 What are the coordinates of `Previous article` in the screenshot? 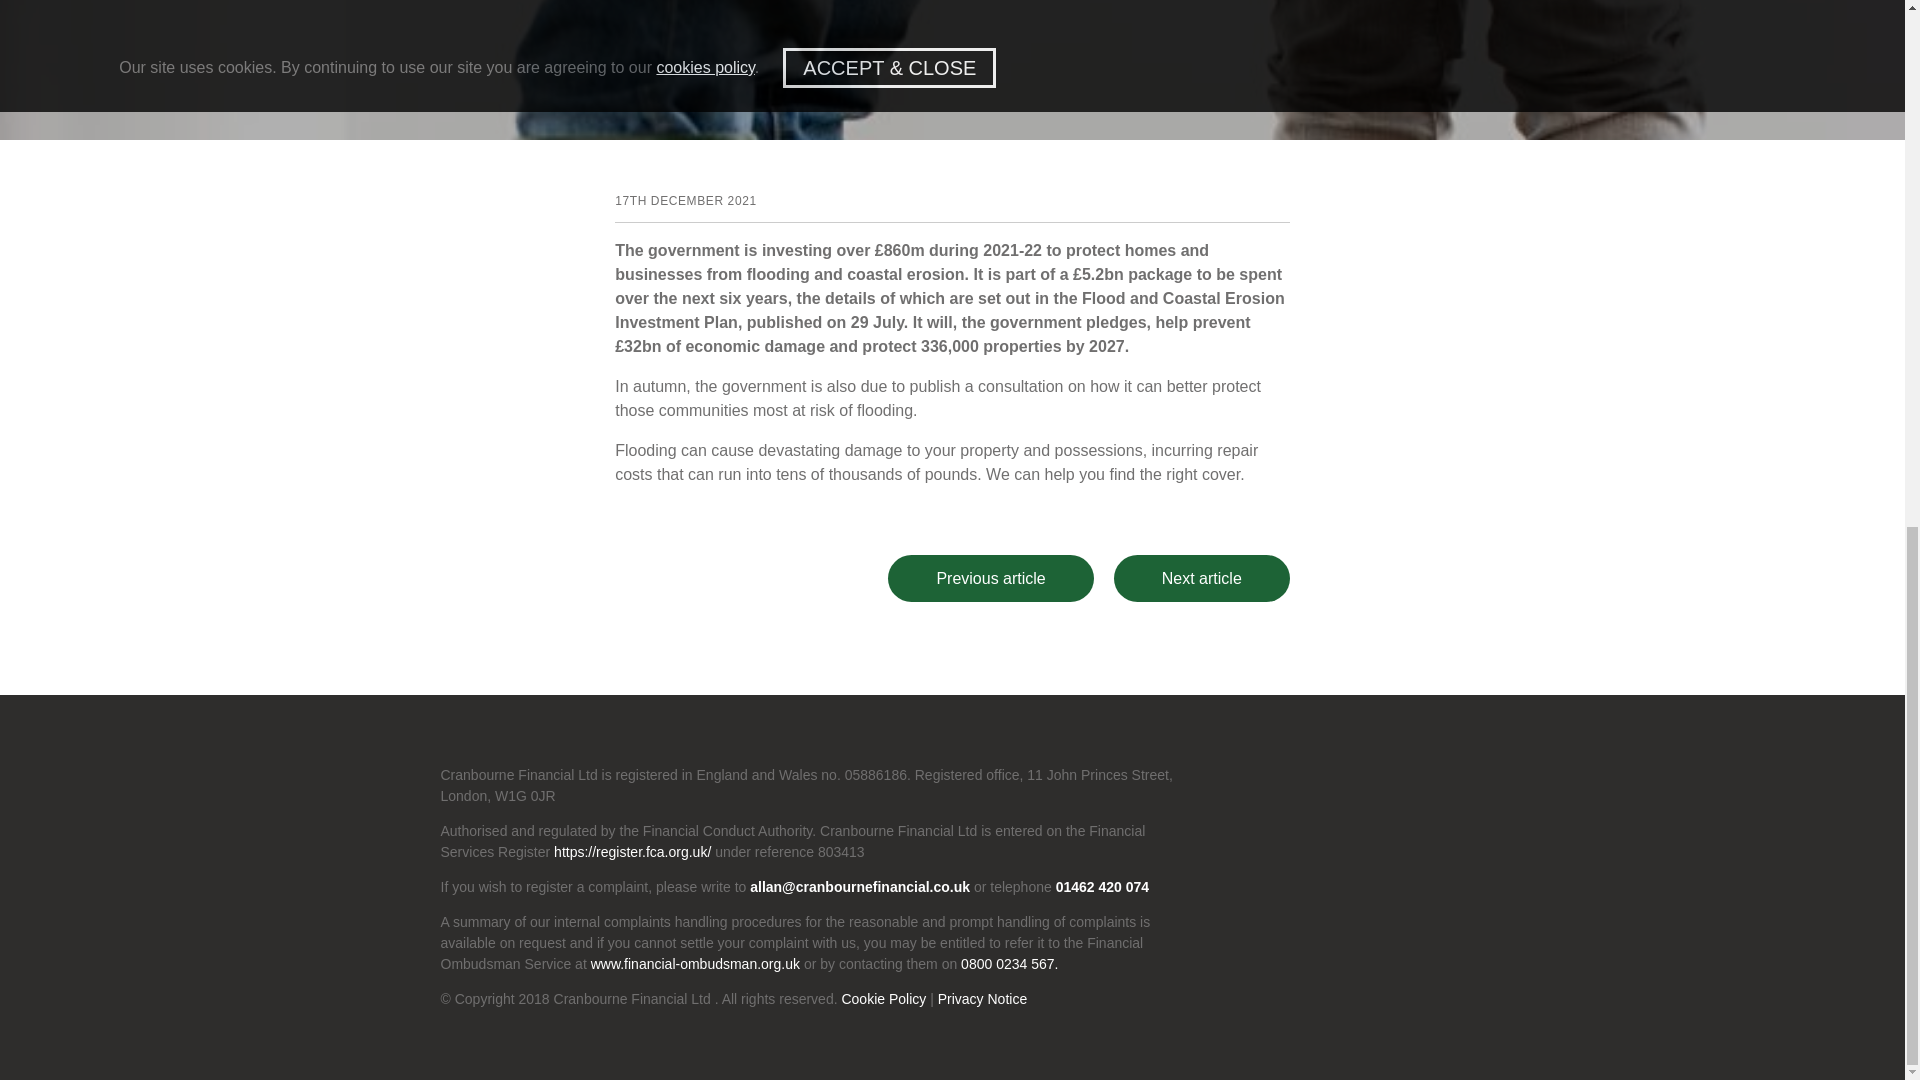 It's located at (990, 578).